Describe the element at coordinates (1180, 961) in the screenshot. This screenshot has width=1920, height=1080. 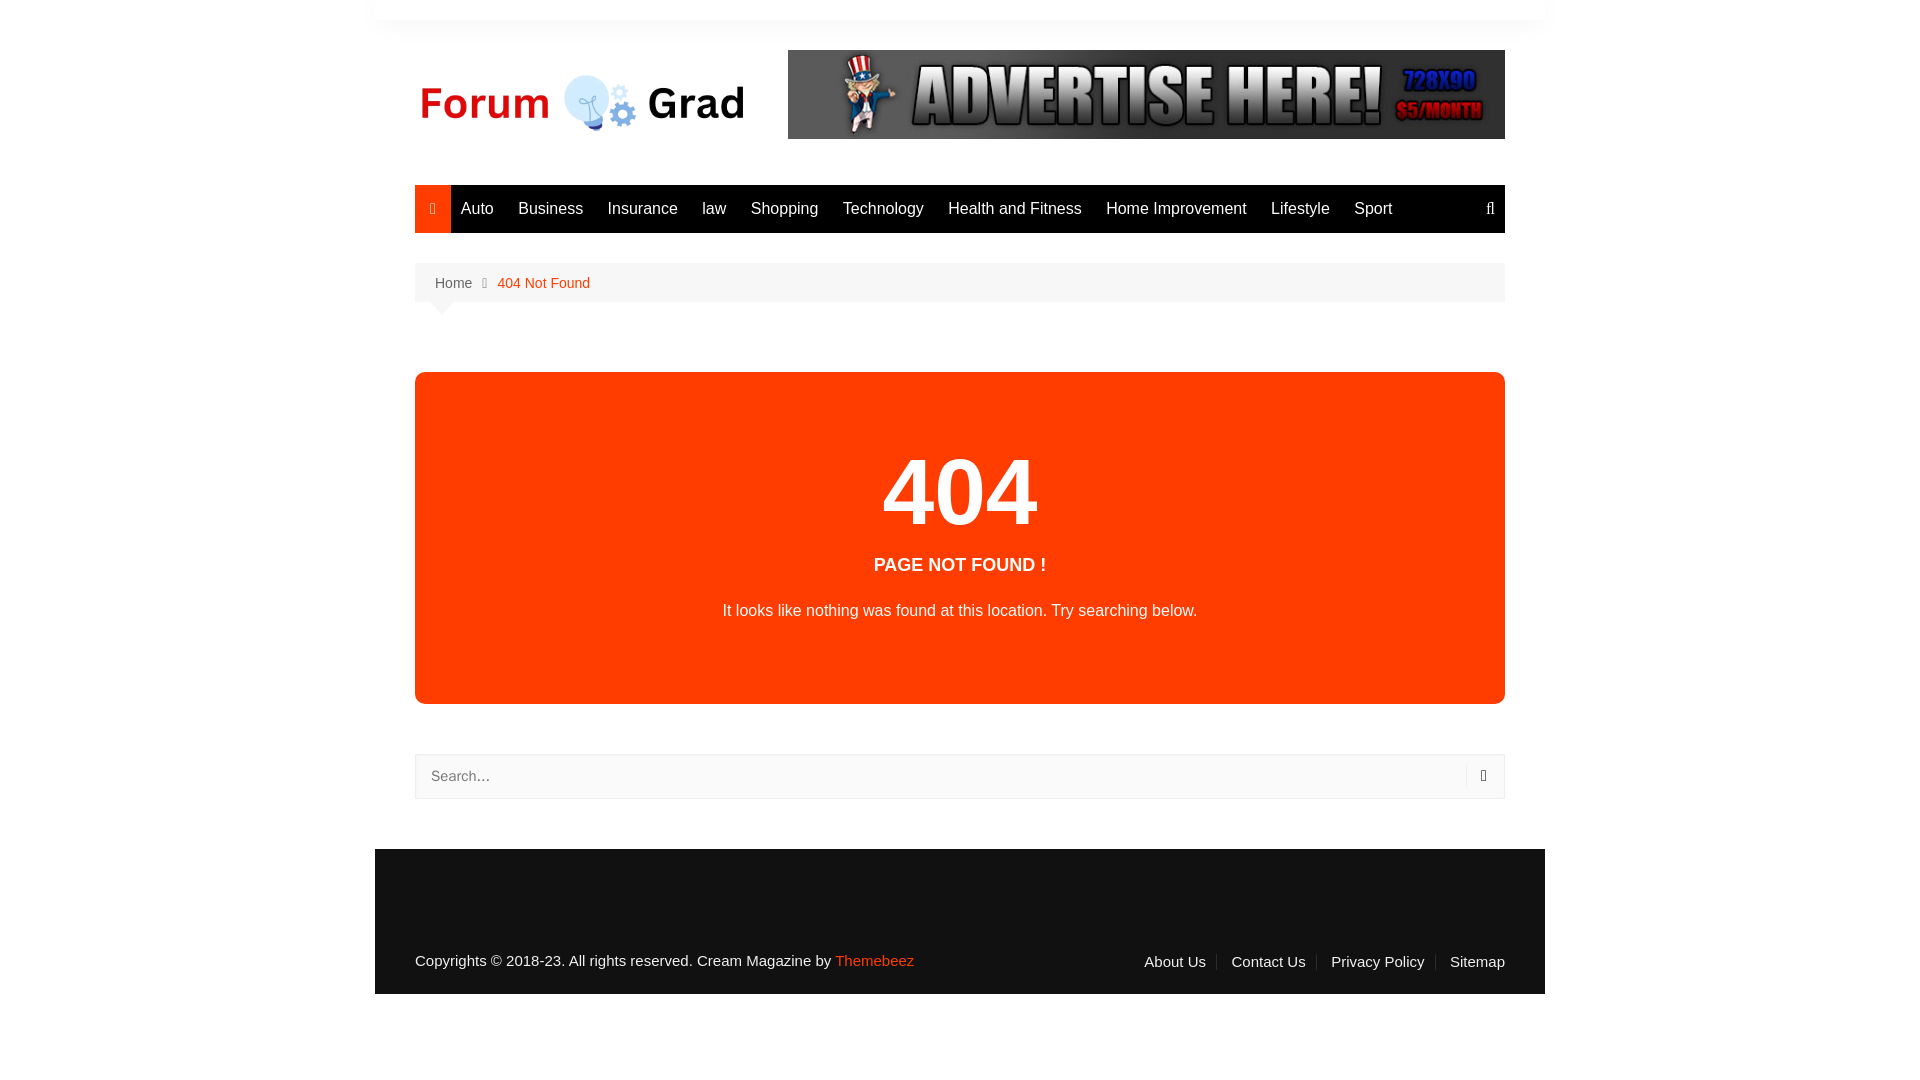
I see `About Us` at that location.